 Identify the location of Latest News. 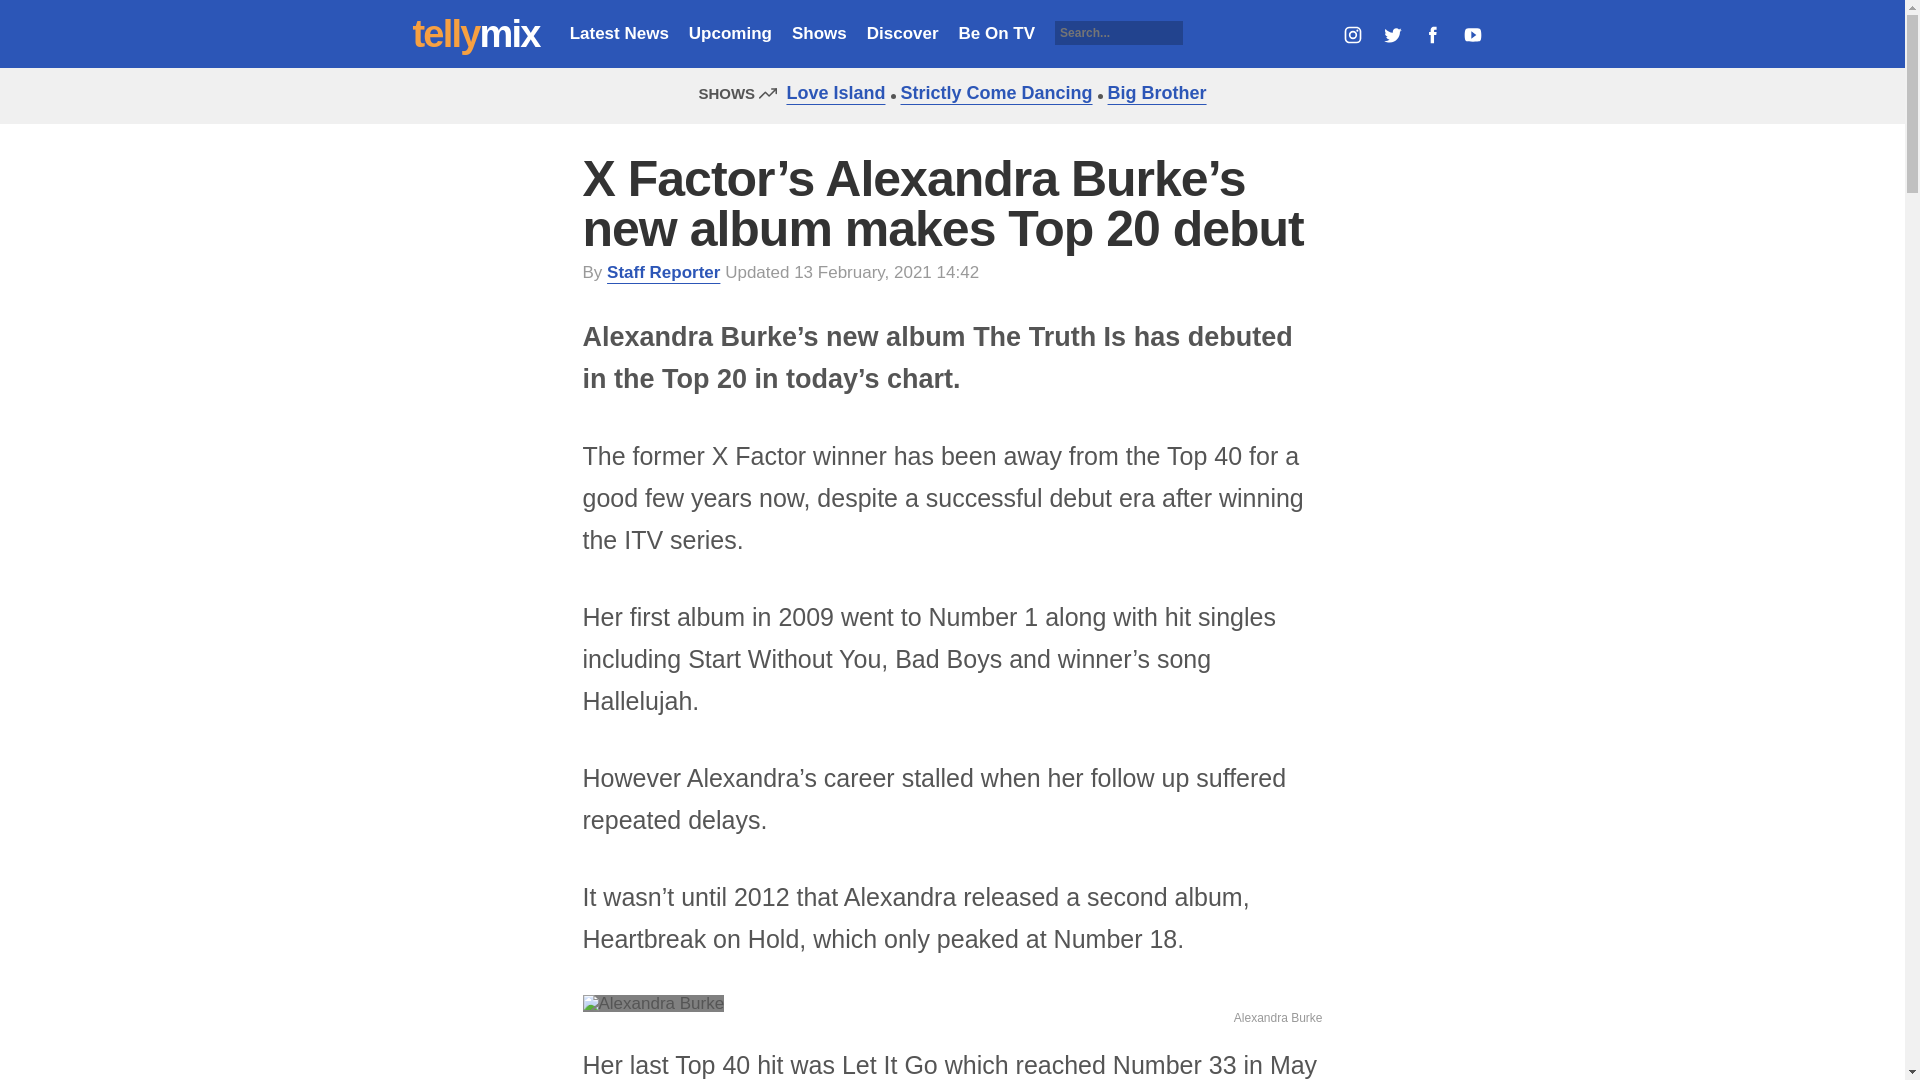
(619, 33).